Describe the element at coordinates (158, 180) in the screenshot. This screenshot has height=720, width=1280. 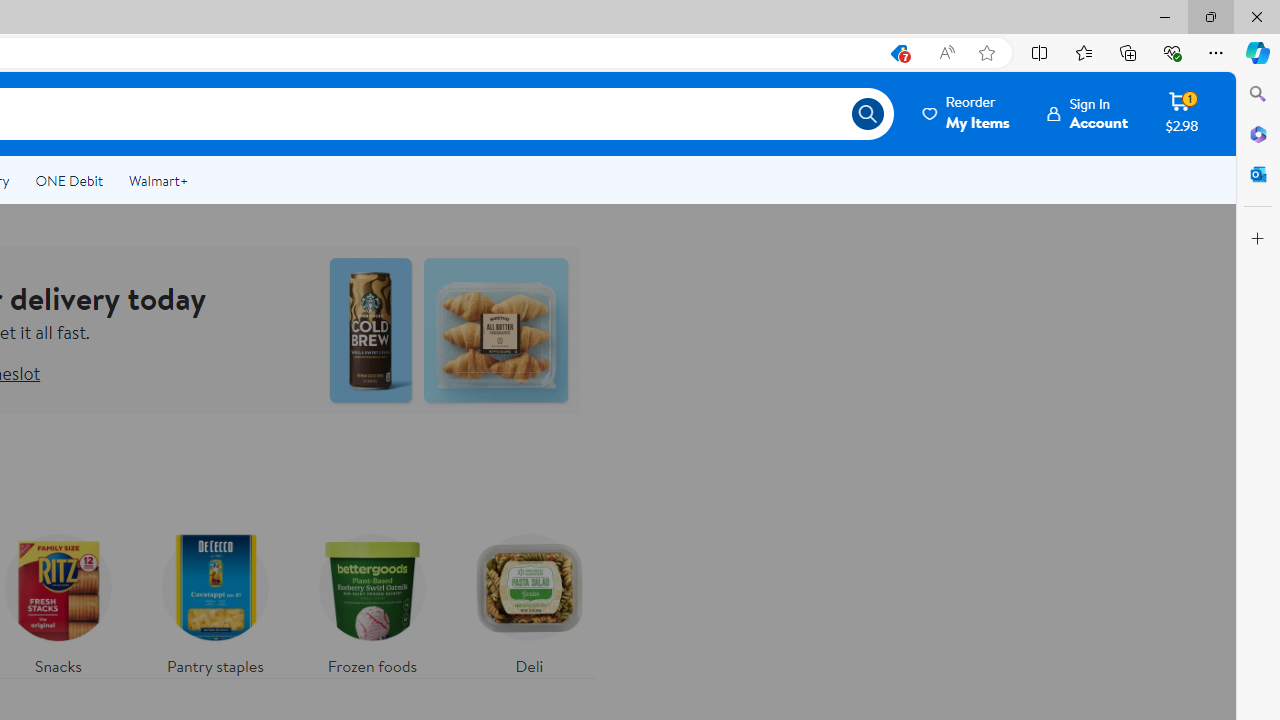
I see `Walmart+` at that location.